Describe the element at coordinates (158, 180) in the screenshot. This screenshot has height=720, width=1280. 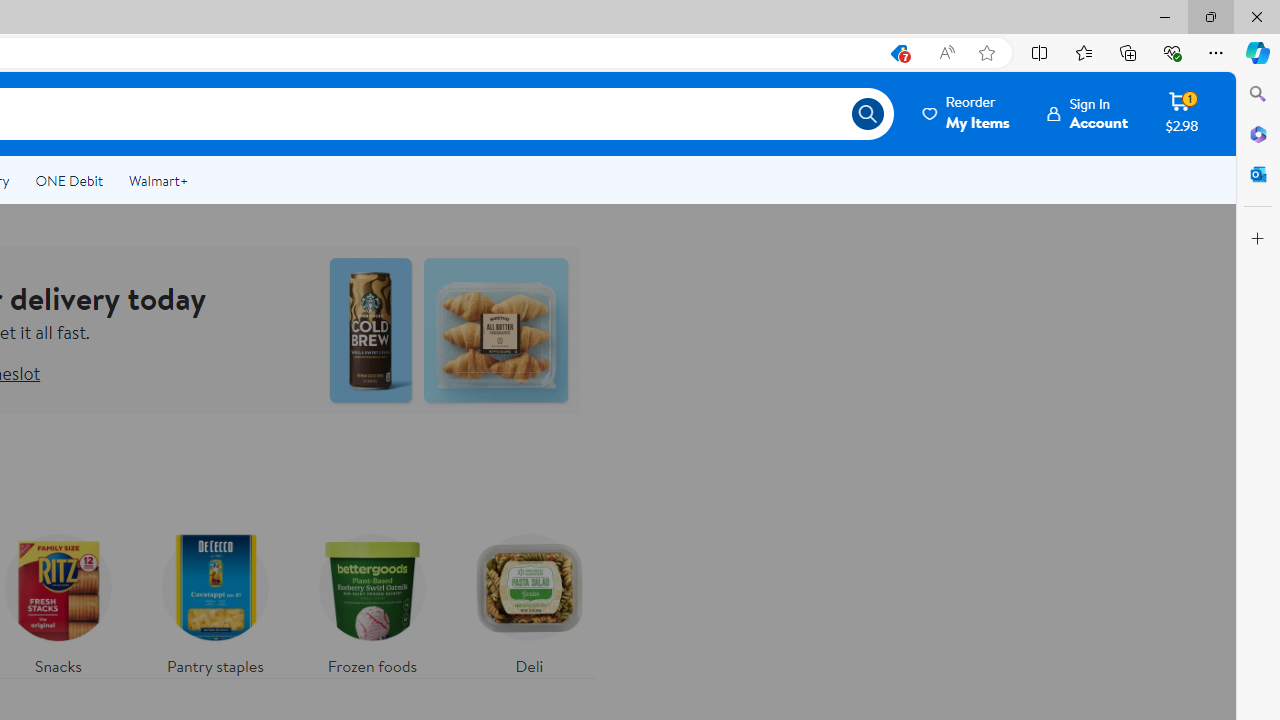
I see `Walmart+` at that location.